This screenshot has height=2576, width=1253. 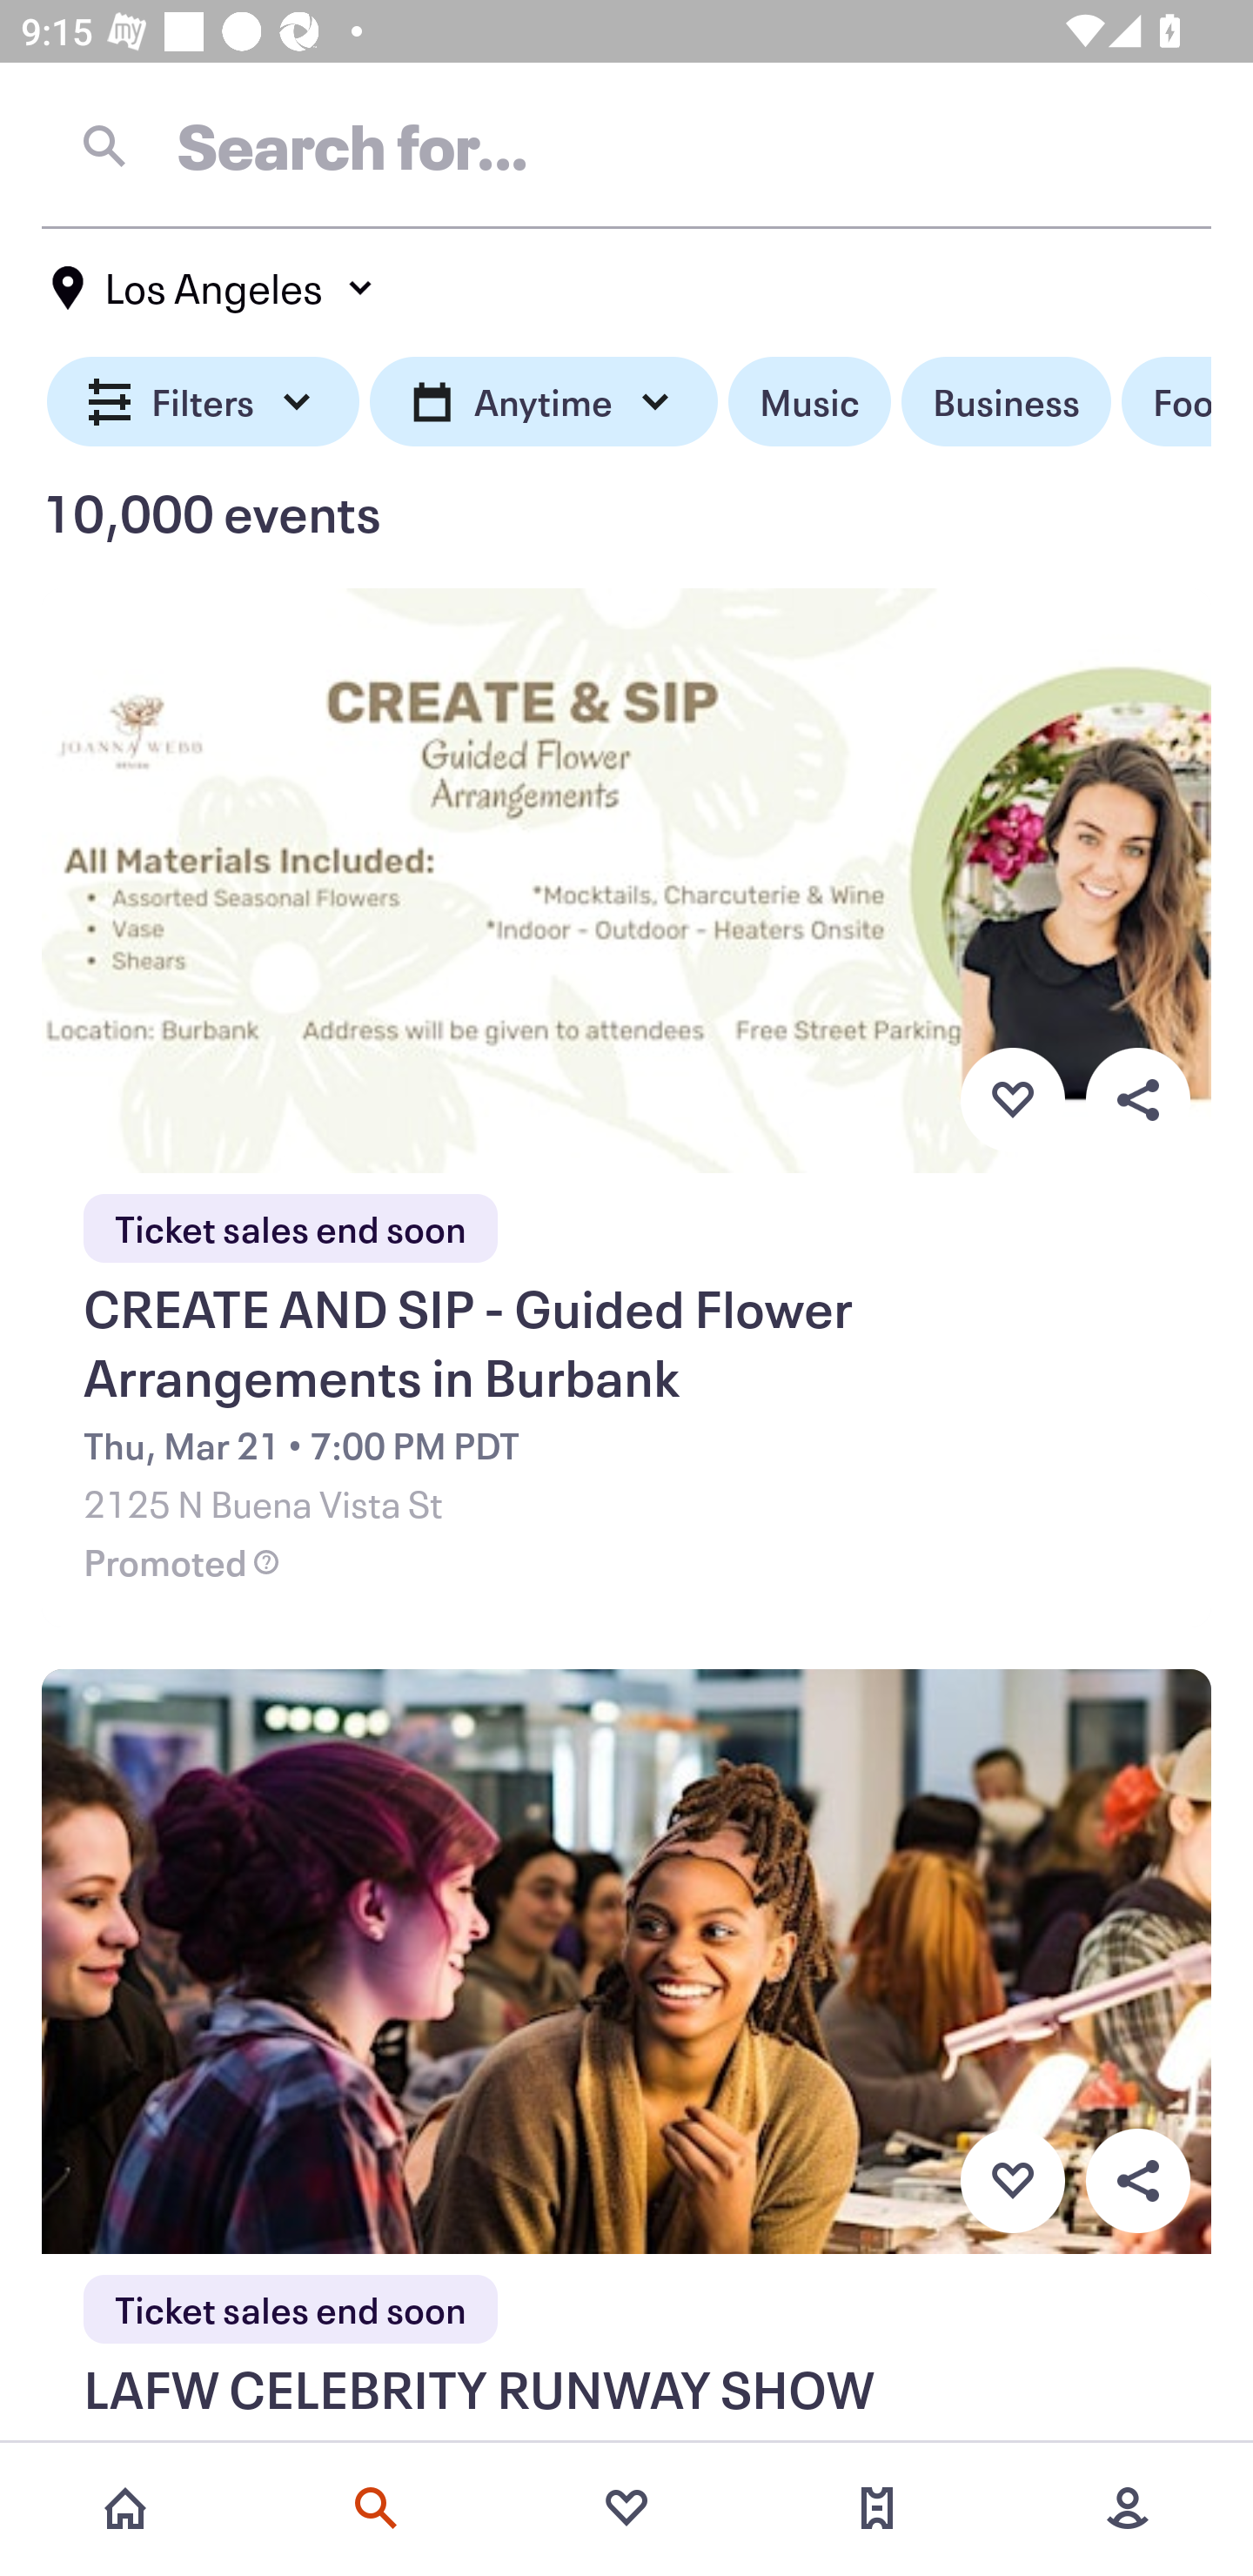 What do you see at coordinates (1128, 2508) in the screenshot?
I see `More` at bounding box center [1128, 2508].